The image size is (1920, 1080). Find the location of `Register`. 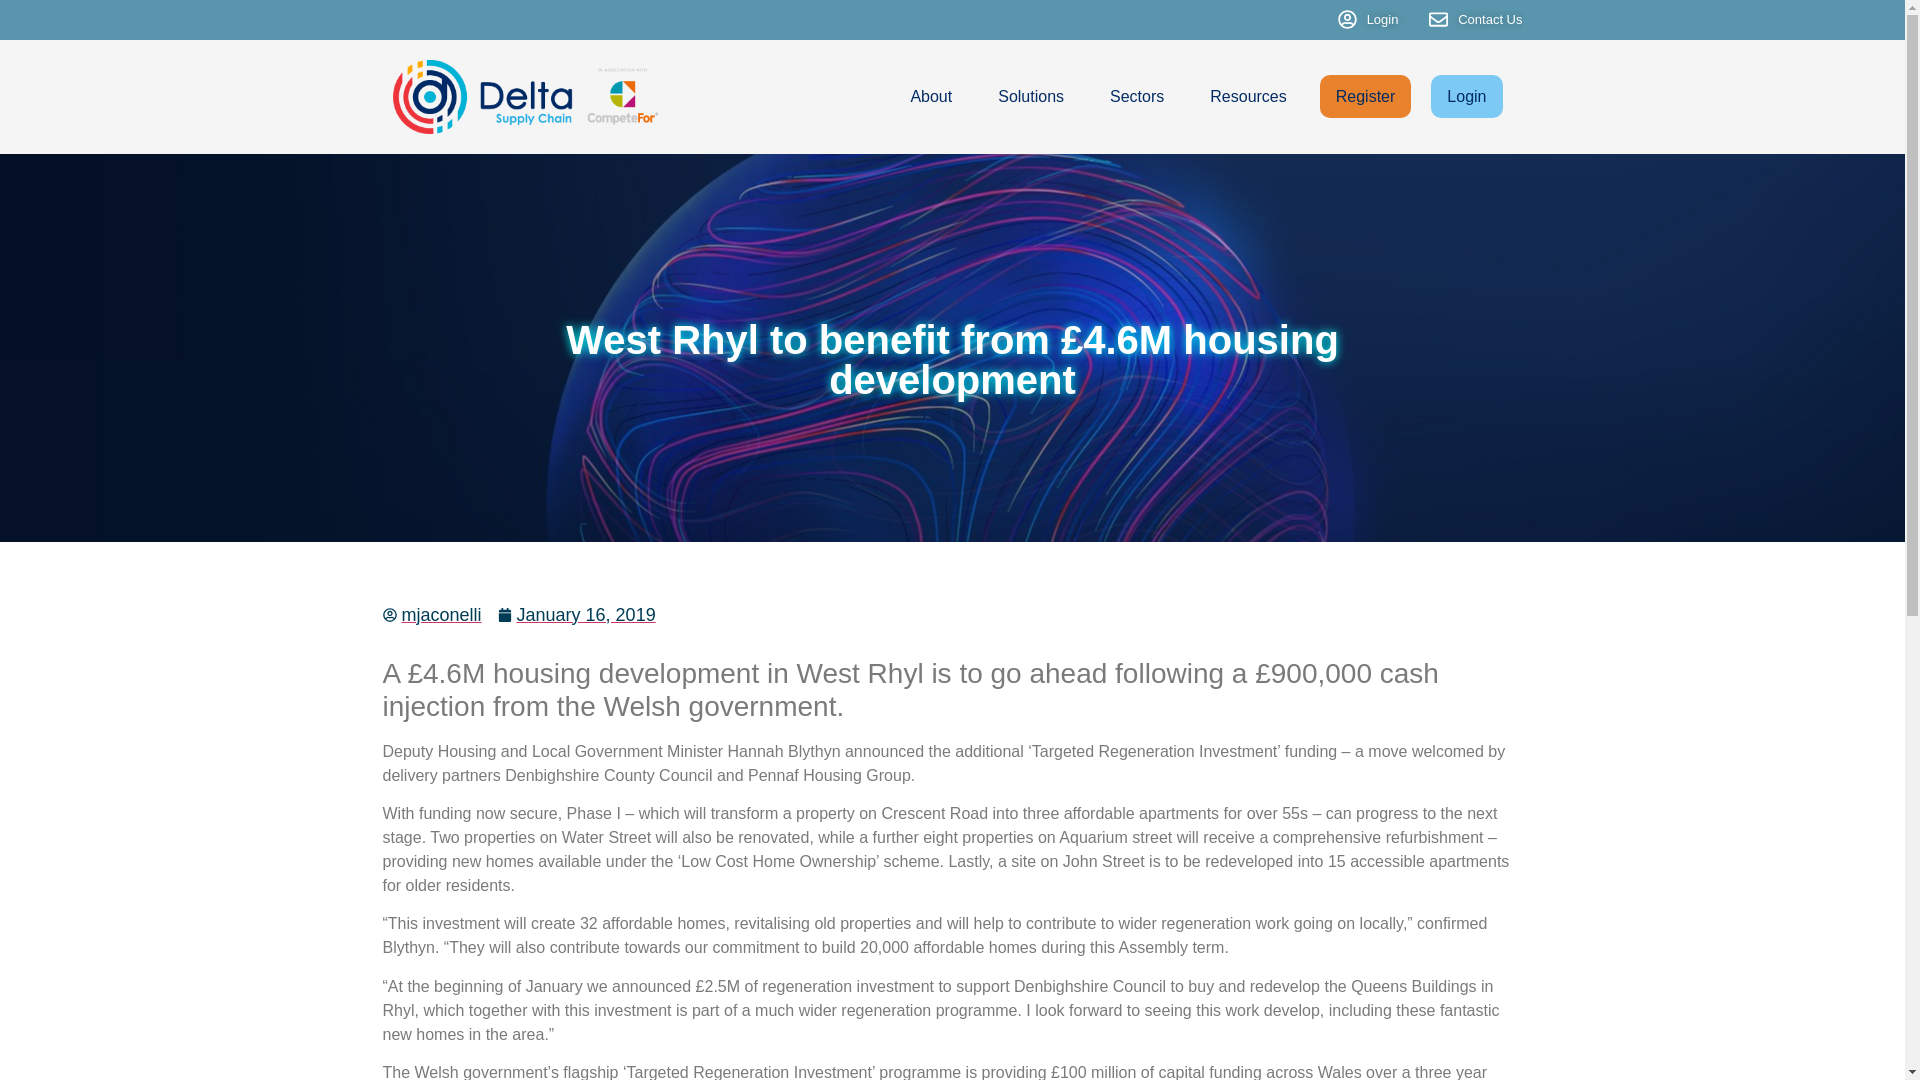

Register is located at coordinates (1366, 95).